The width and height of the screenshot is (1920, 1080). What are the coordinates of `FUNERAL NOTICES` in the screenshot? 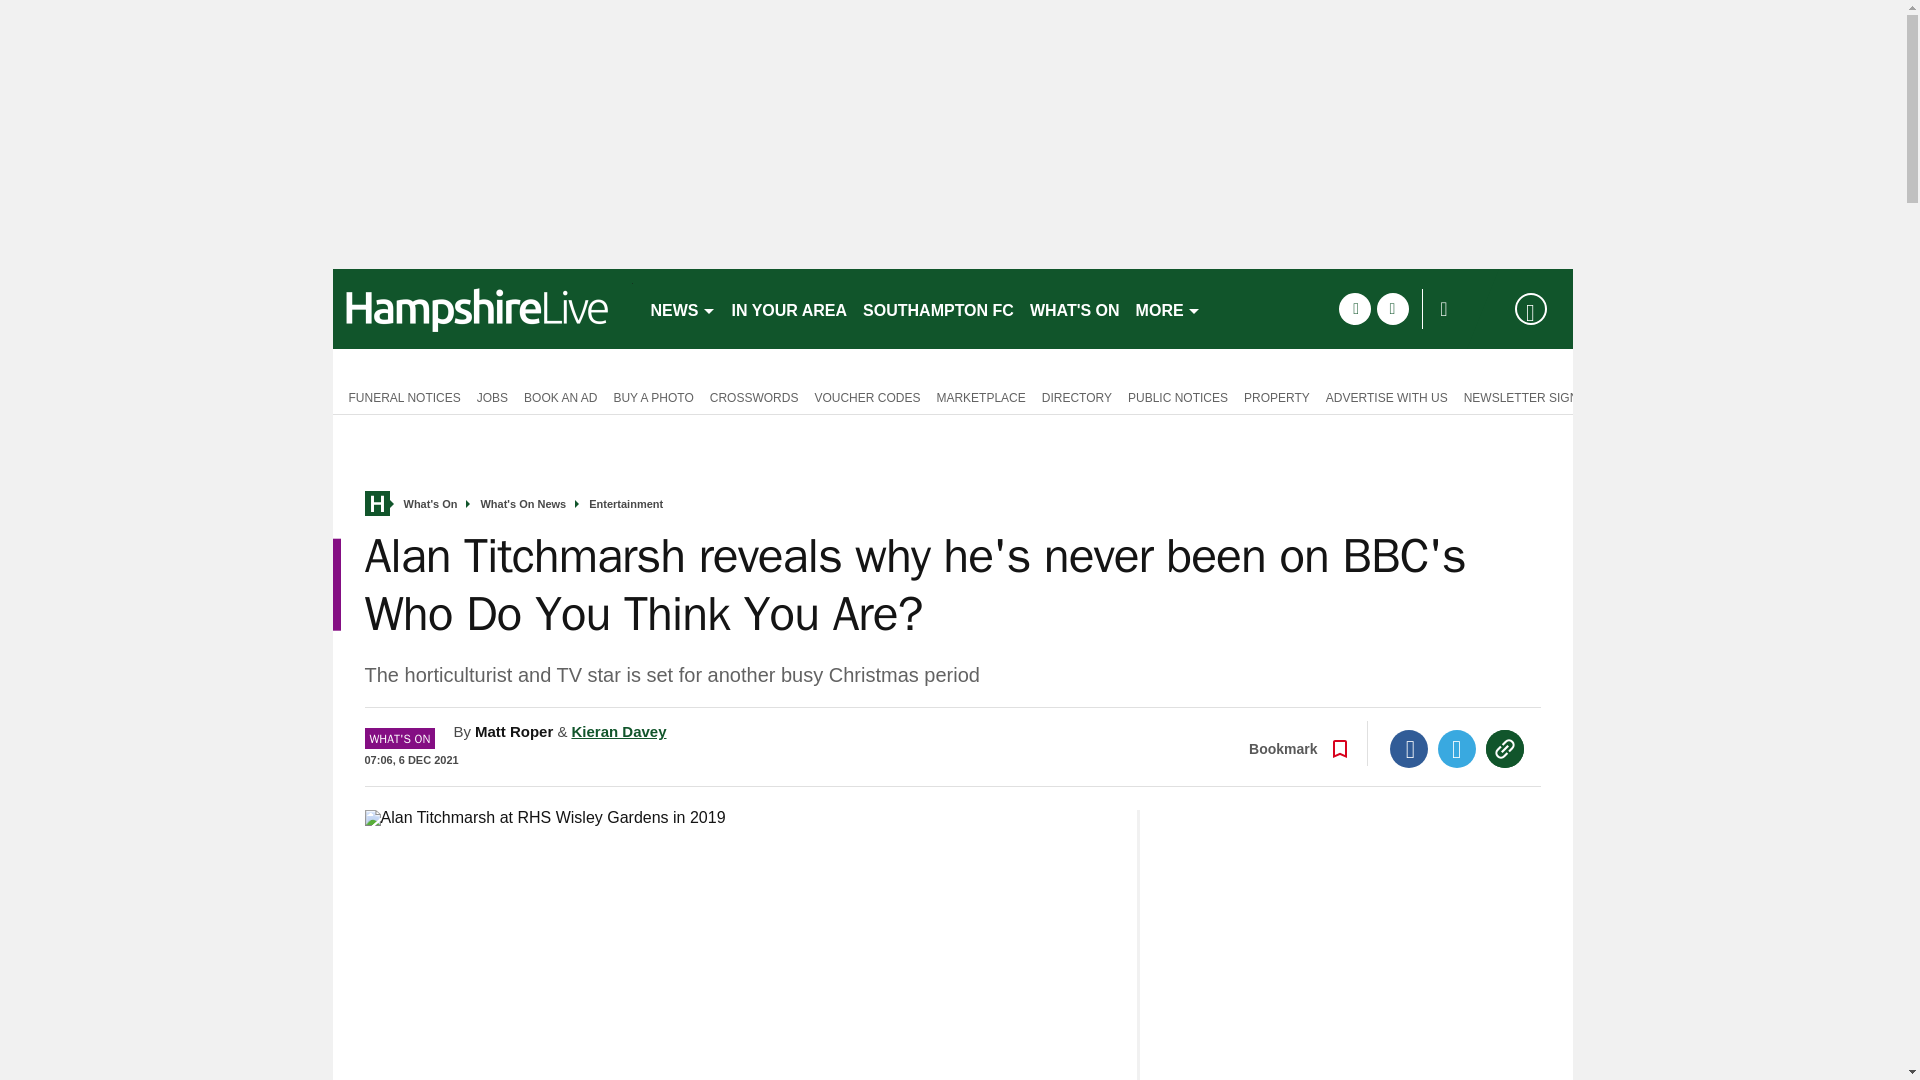 It's located at (400, 396).